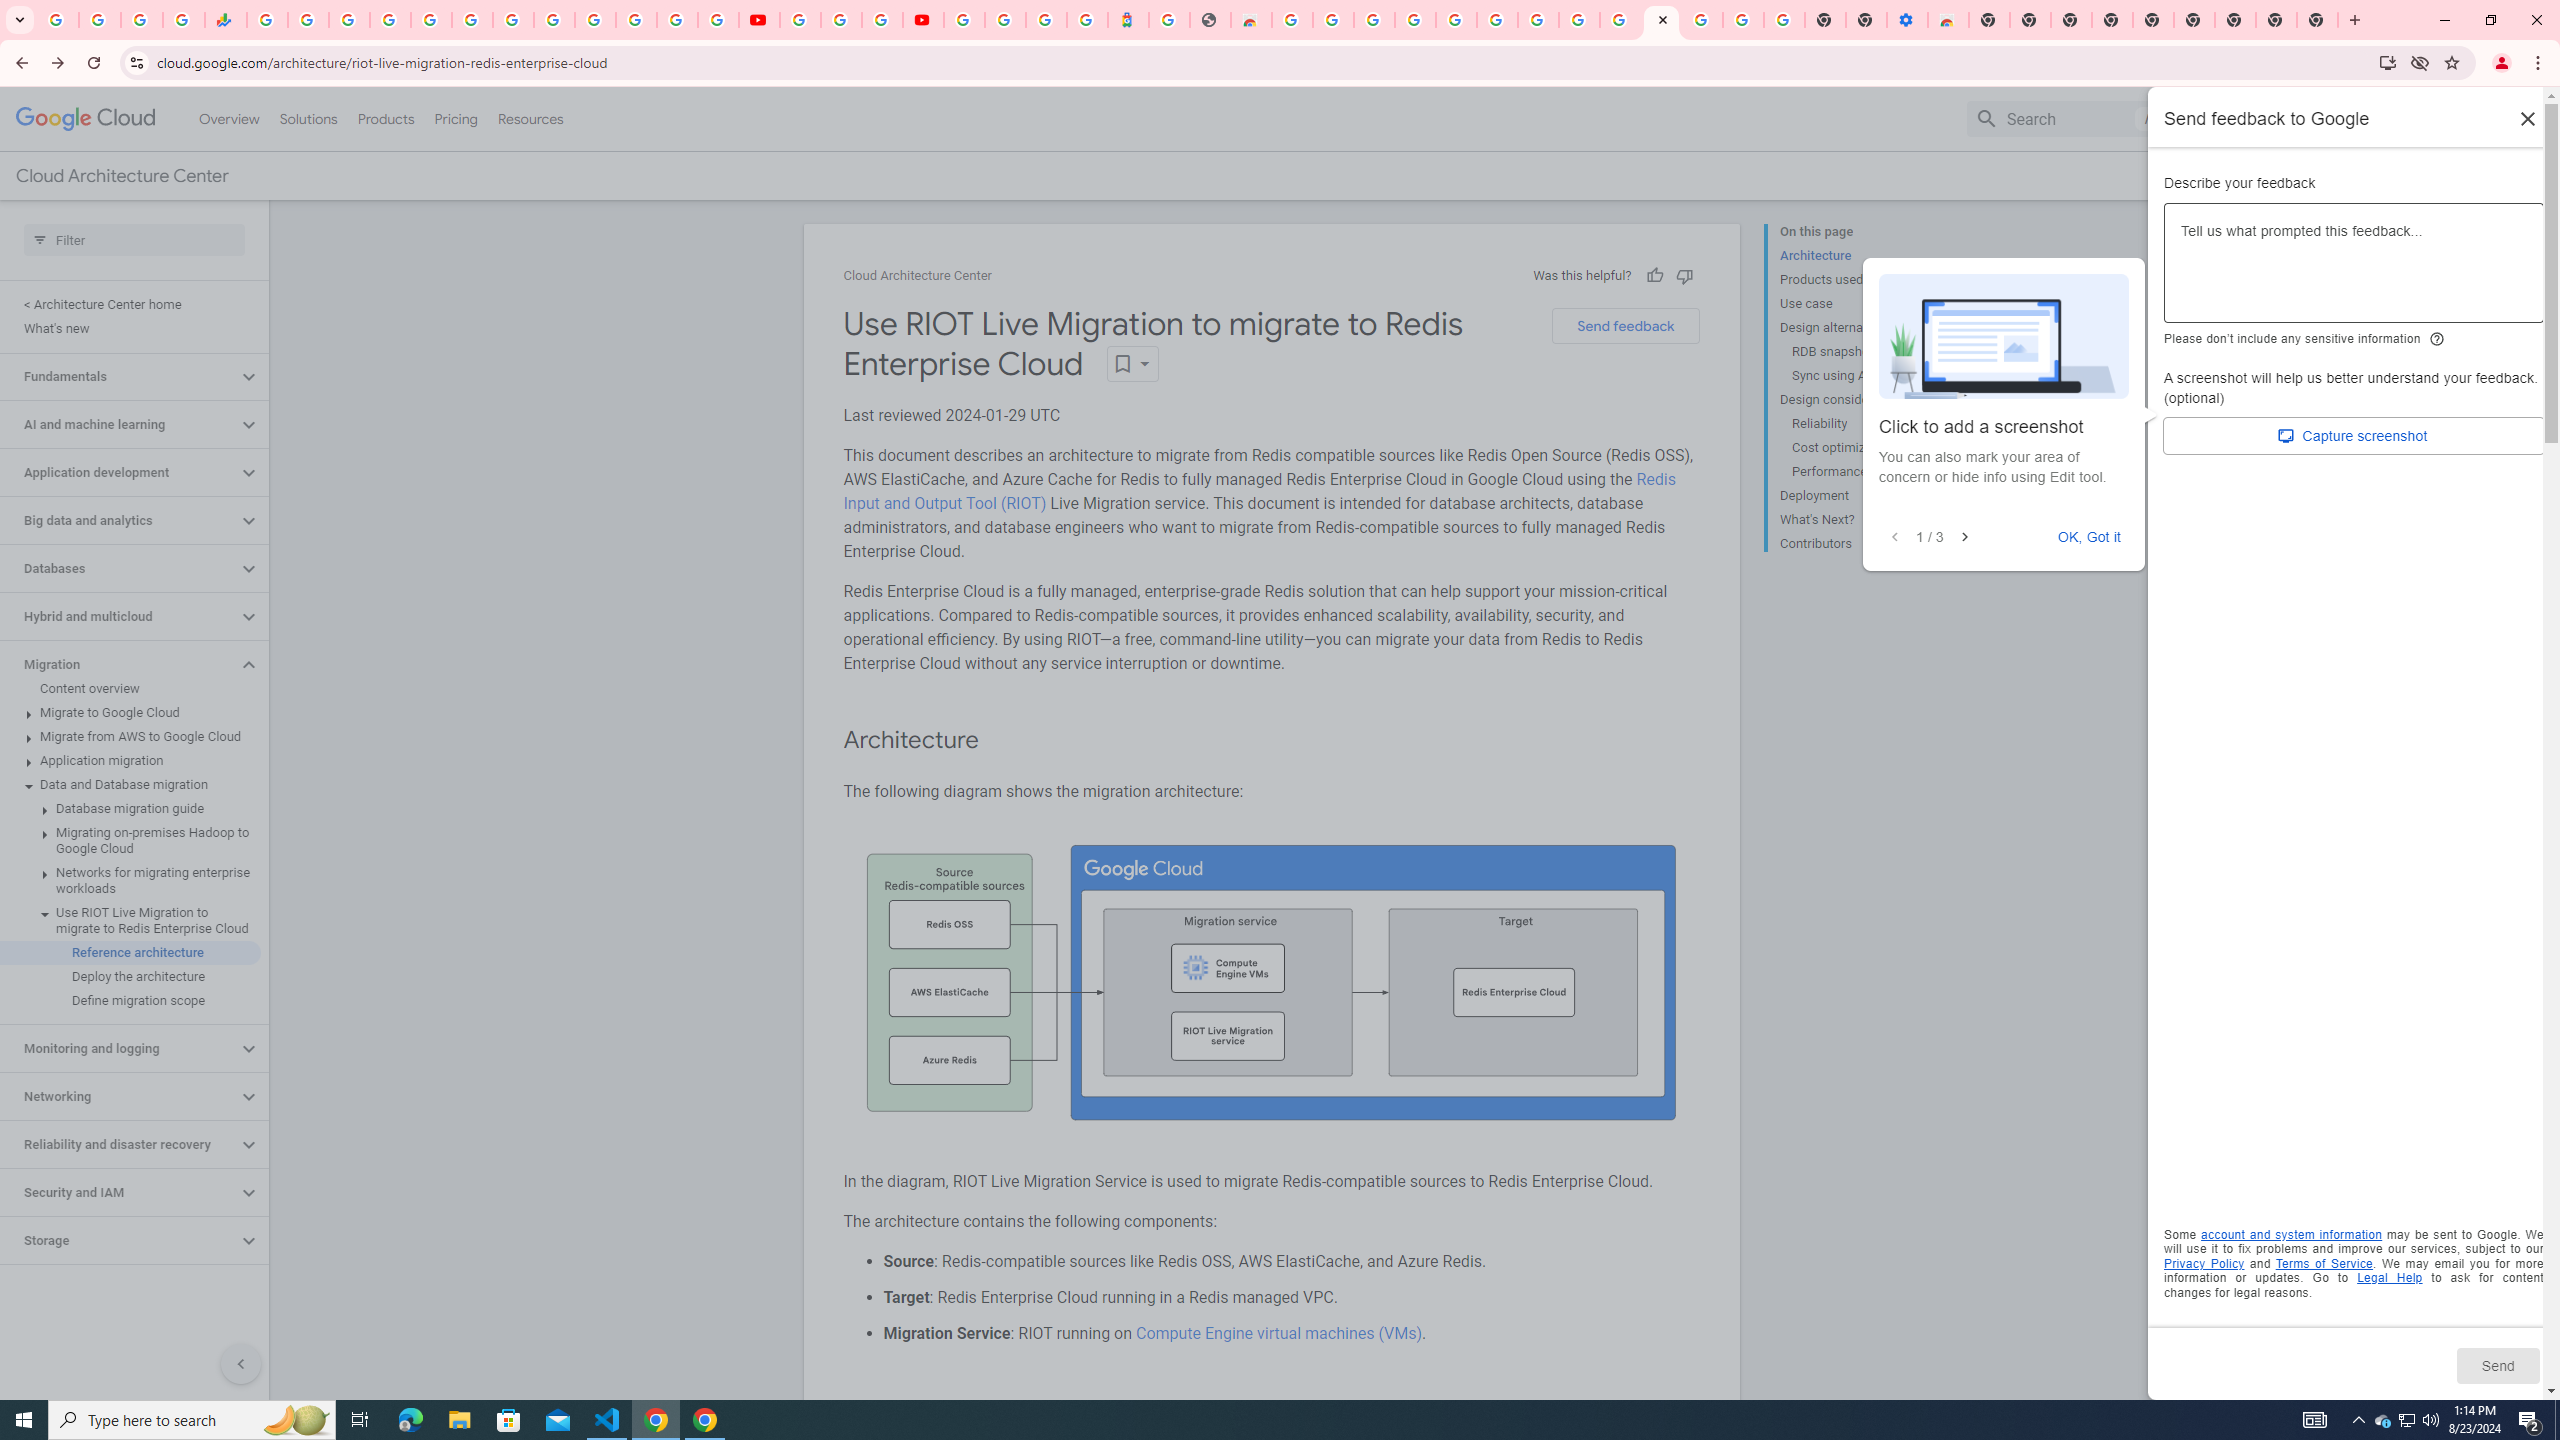 The height and width of the screenshot is (1440, 2560). Describe the element at coordinates (119, 664) in the screenshot. I see `Migration` at that location.